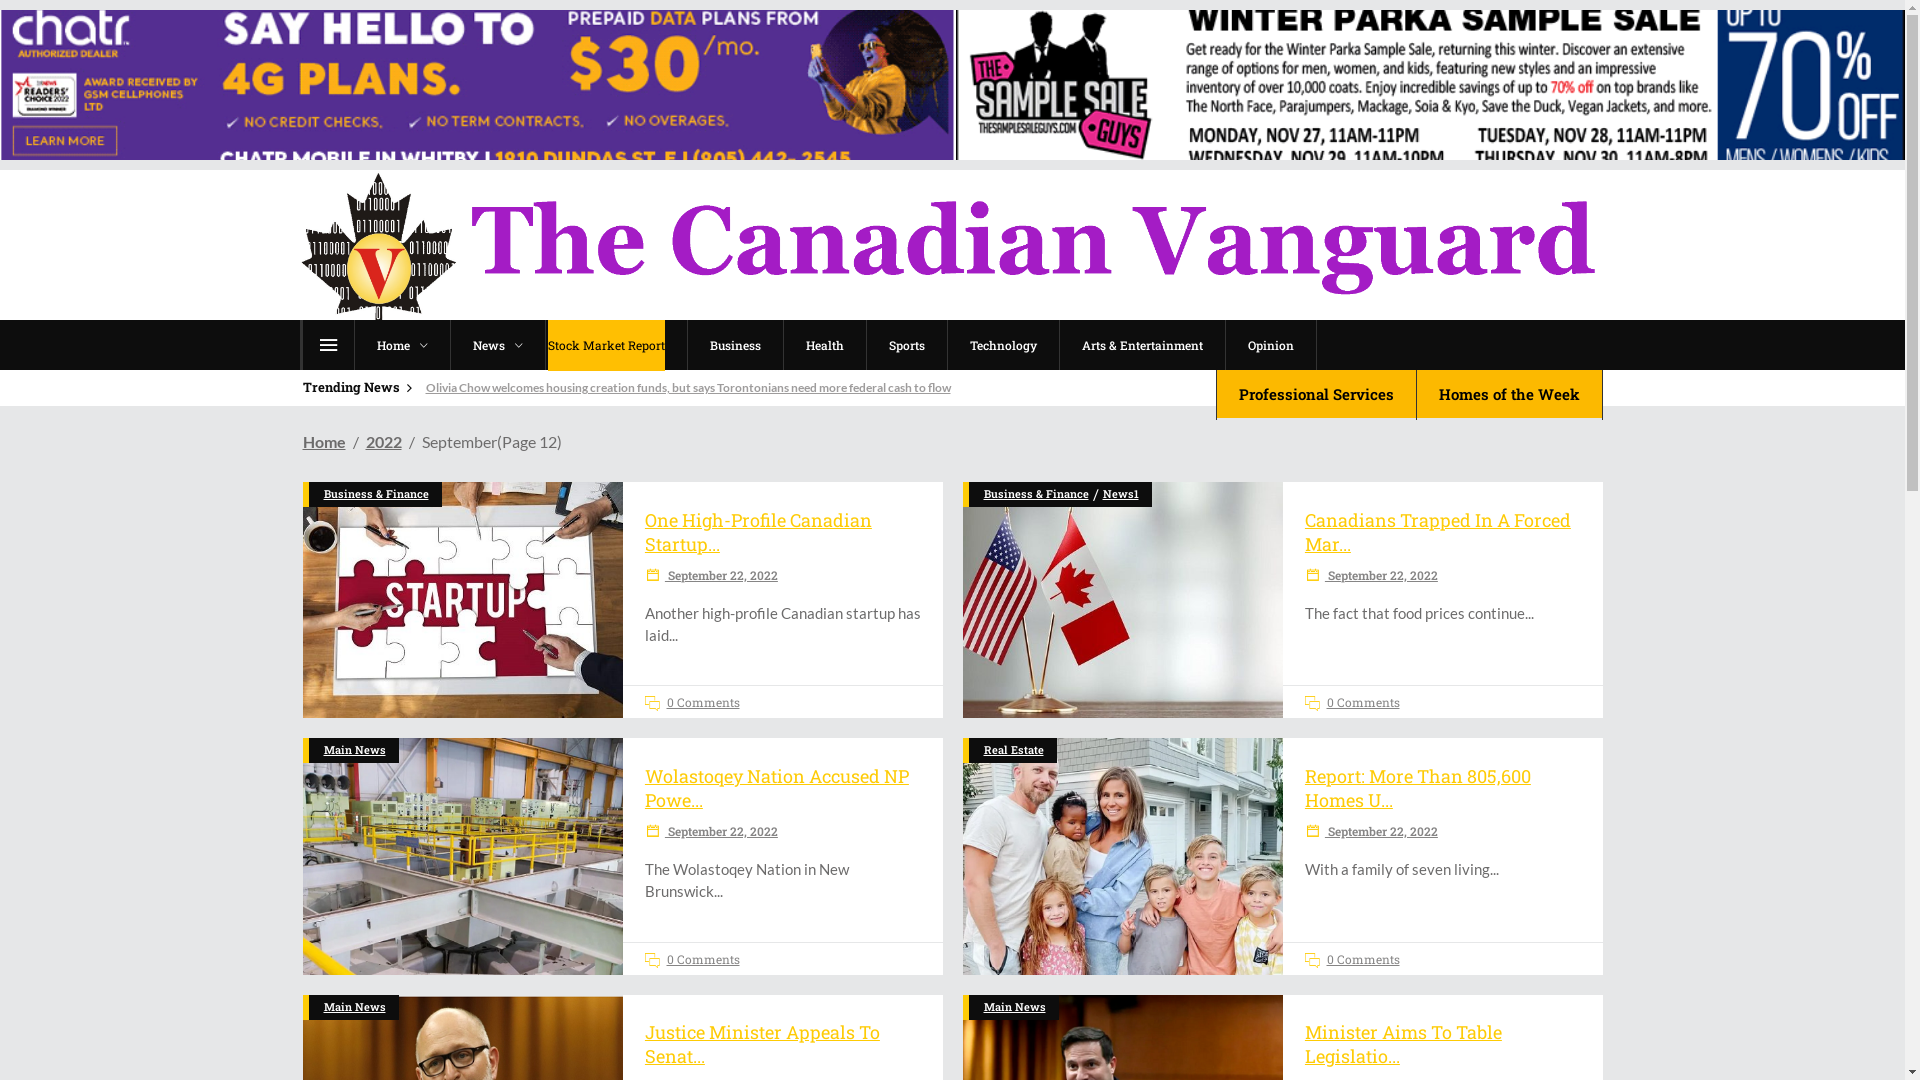  What do you see at coordinates (1141, 345) in the screenshot?
I see `Arts & Entertainment` at bounding box center [1141, 345].